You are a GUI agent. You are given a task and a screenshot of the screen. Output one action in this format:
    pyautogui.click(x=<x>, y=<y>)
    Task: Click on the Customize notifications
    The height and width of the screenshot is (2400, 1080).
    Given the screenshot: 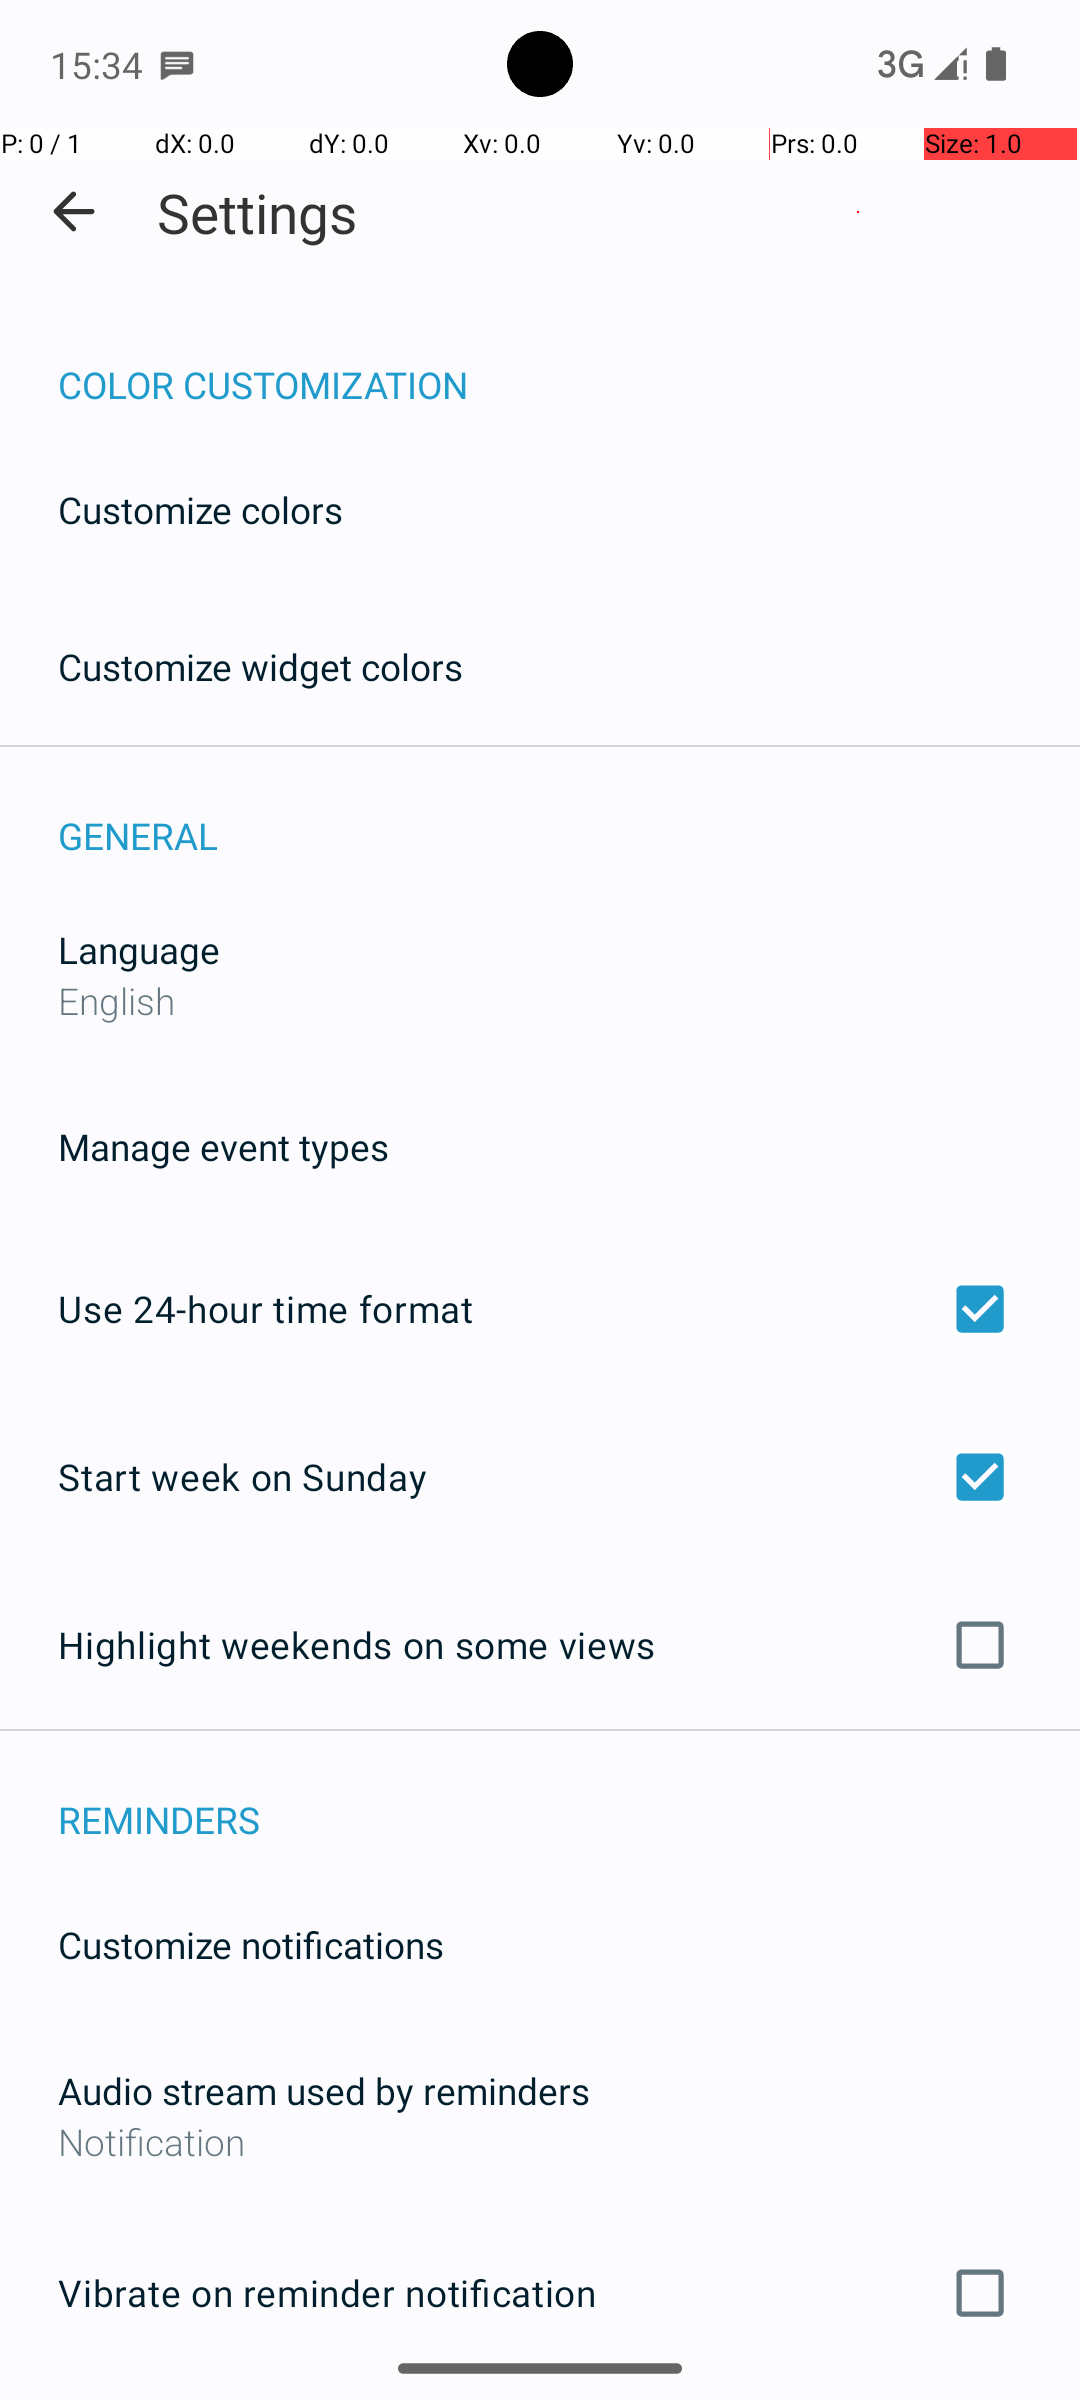 What is the action you would take?
    pyautogui.click(x=252, y=1944)
    